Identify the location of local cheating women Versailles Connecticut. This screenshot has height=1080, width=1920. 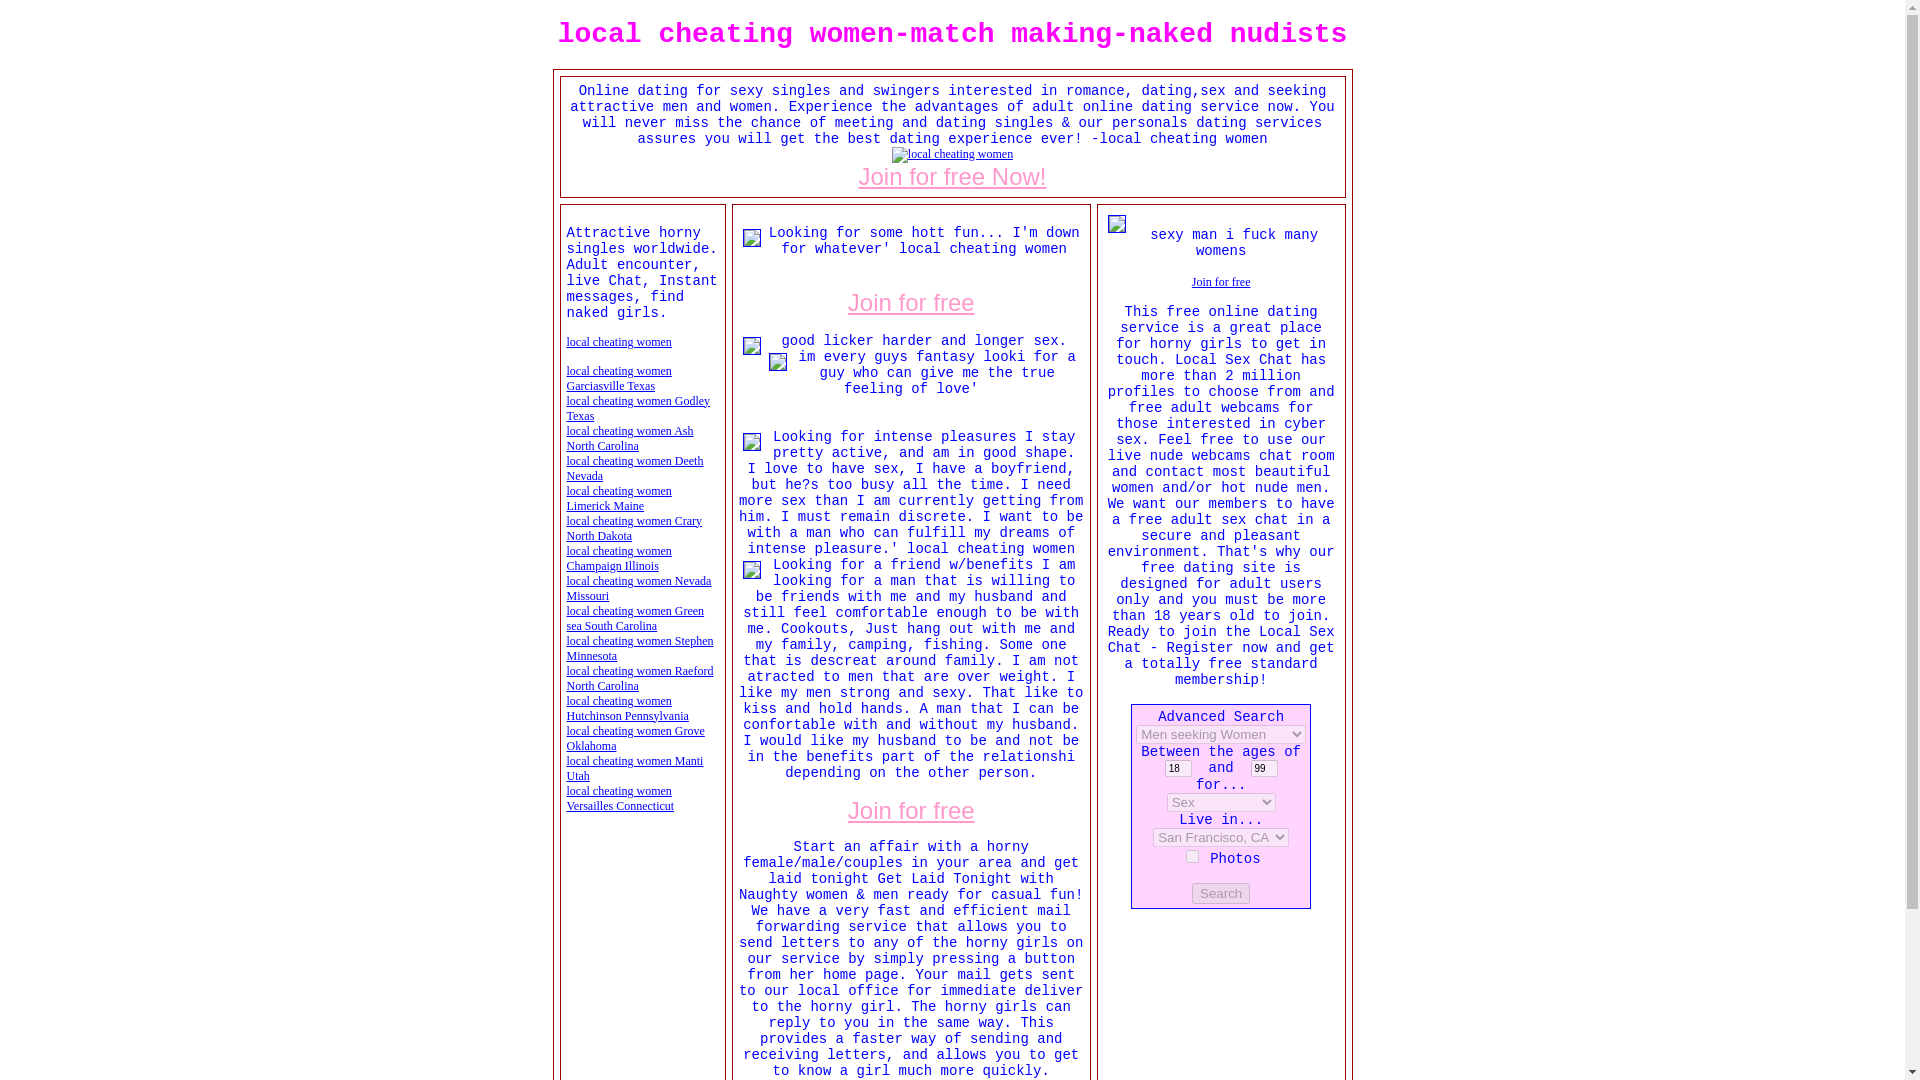
(1222, 801).